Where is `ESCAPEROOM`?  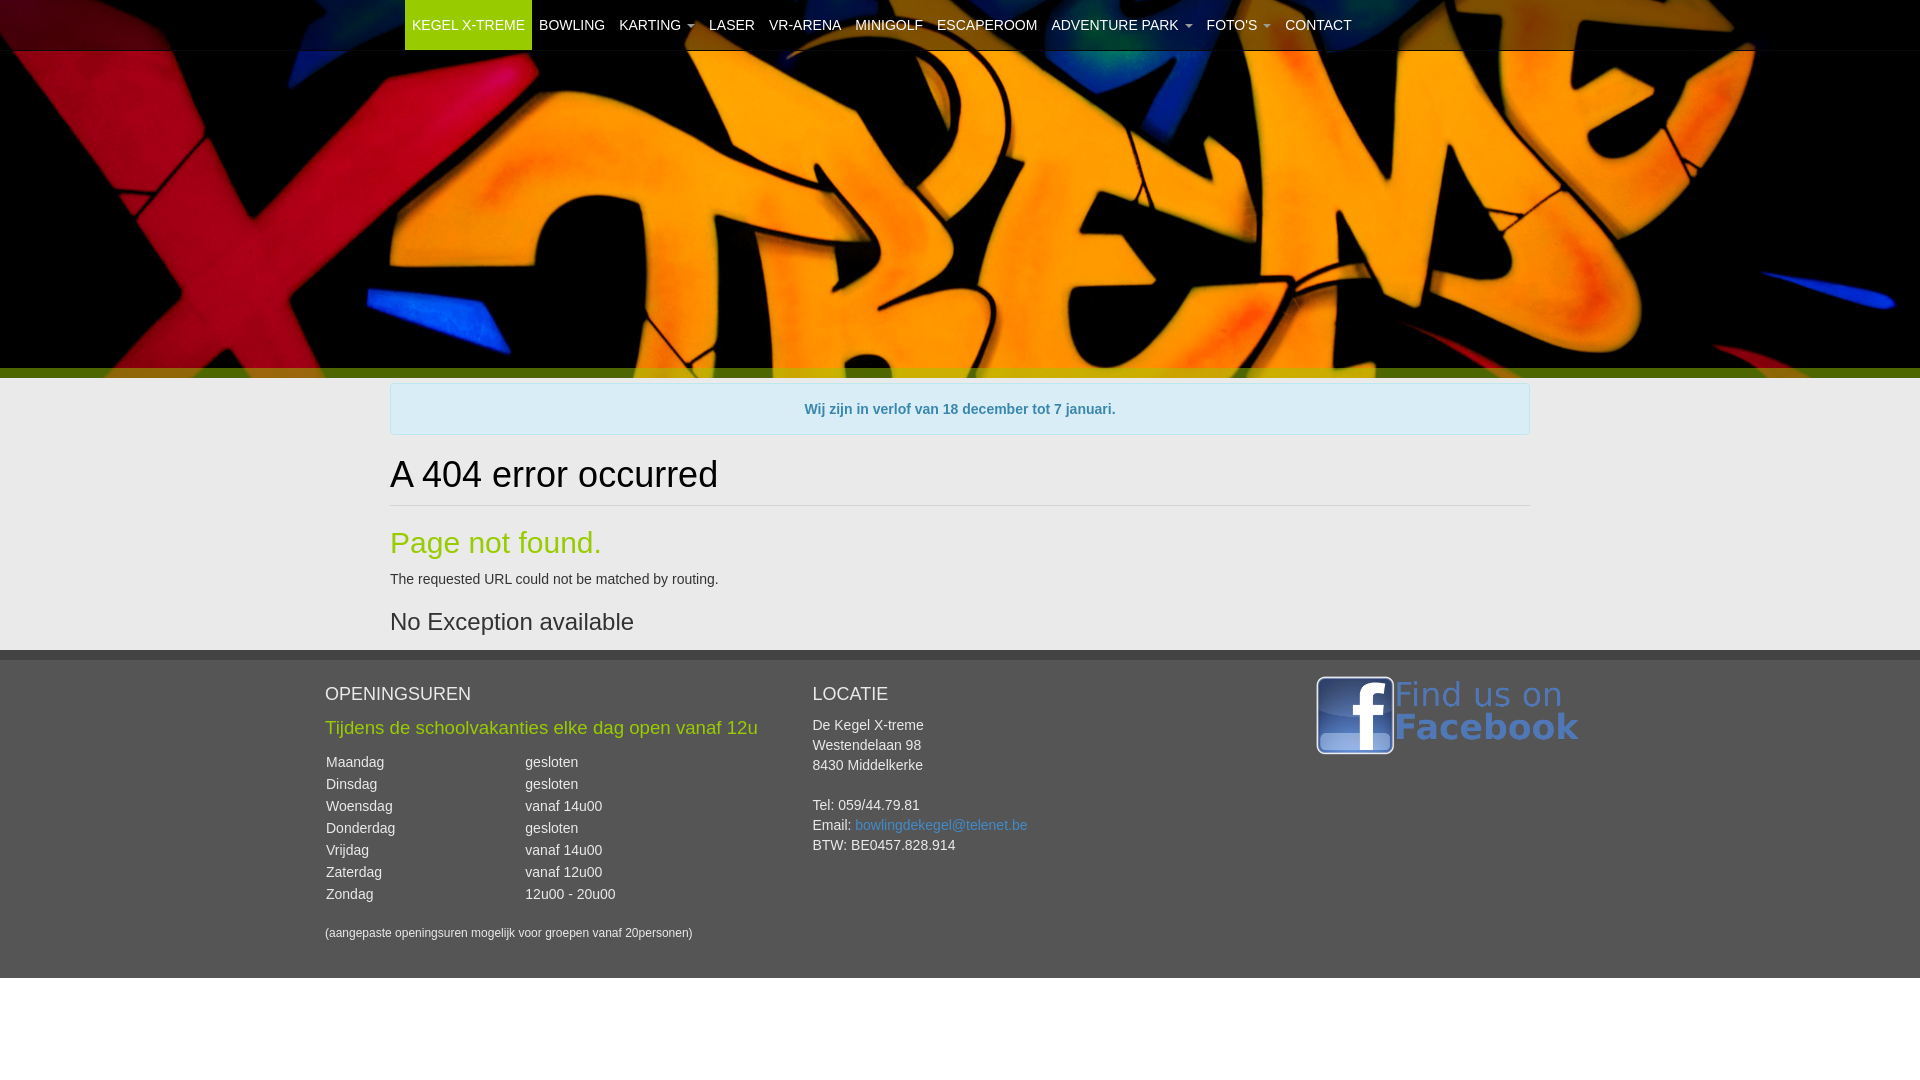 ESCAPEROOM is located at coordinates (987, 25).